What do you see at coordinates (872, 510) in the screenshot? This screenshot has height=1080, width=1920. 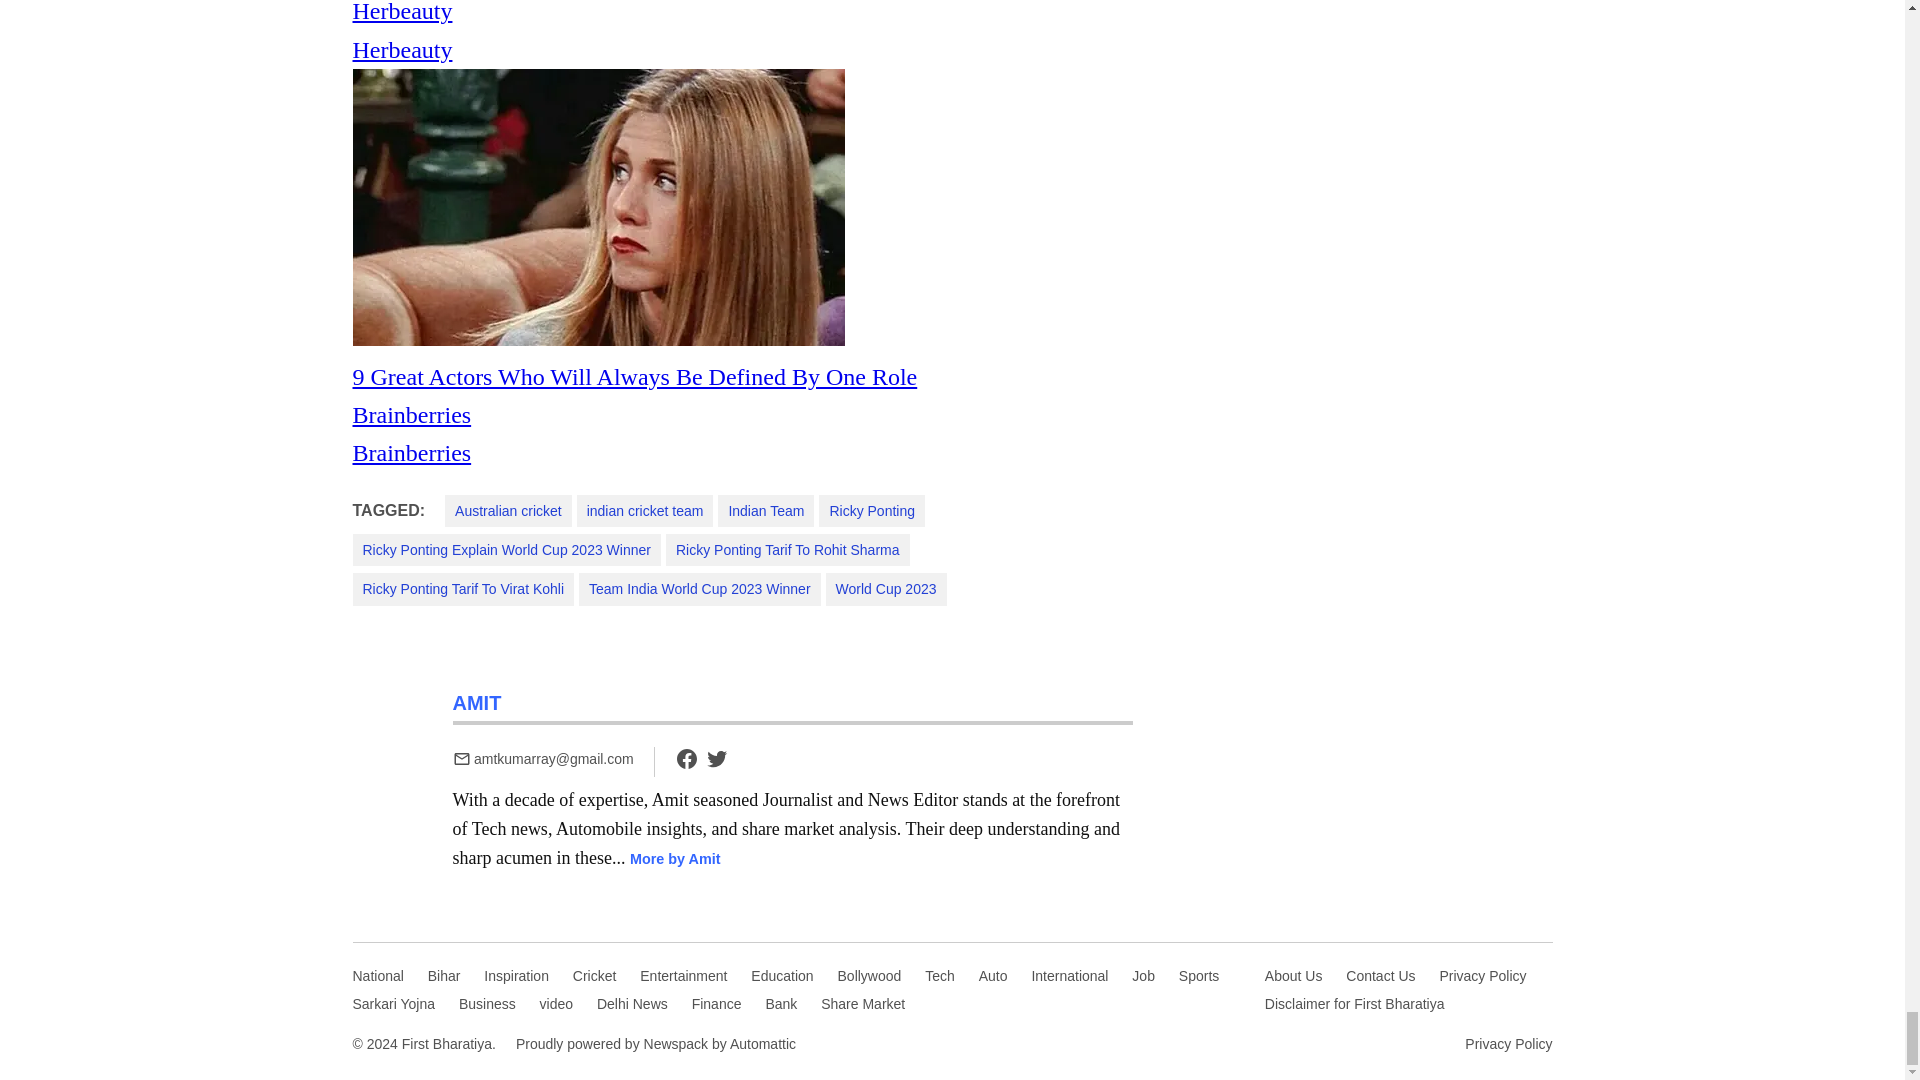 I see `Ricky Ponting` at bounding box center [872, 510].